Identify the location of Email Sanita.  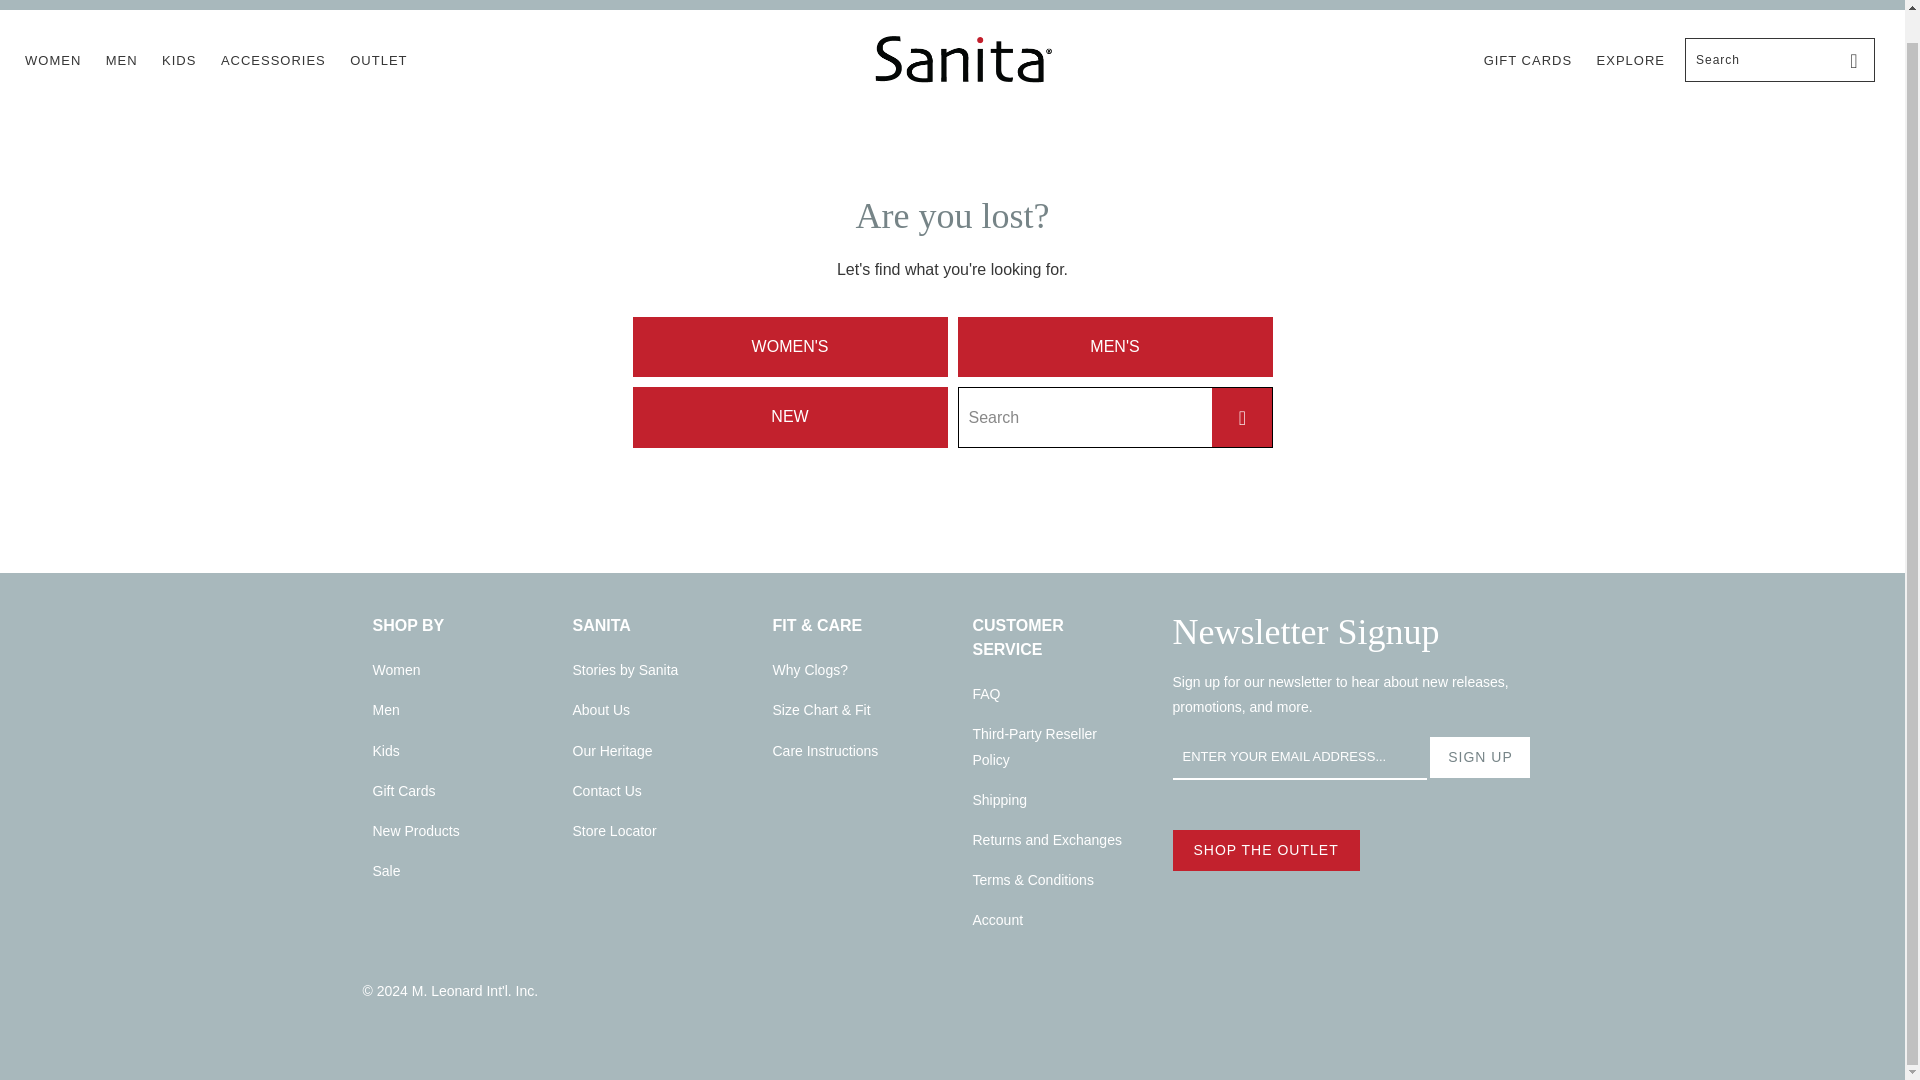
(152, 2).